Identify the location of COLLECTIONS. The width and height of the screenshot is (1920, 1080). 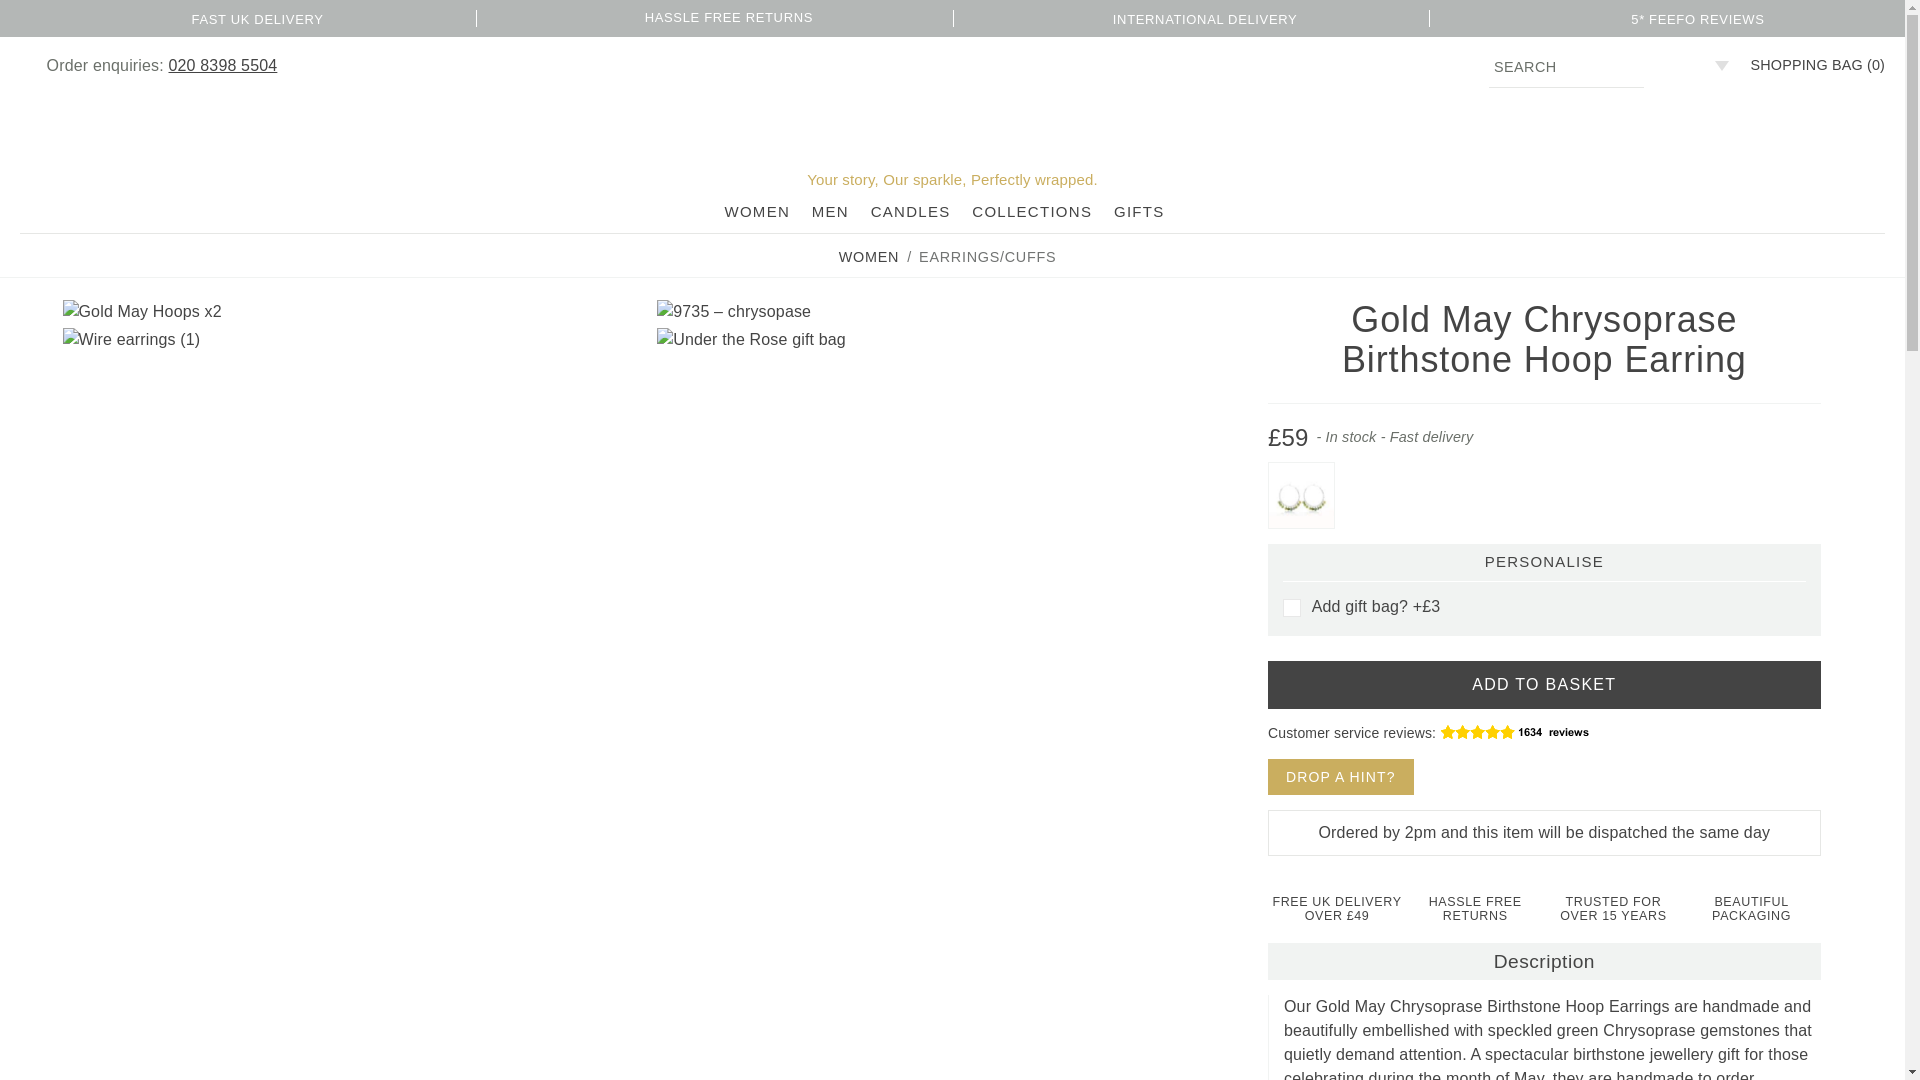
(1032, 212).